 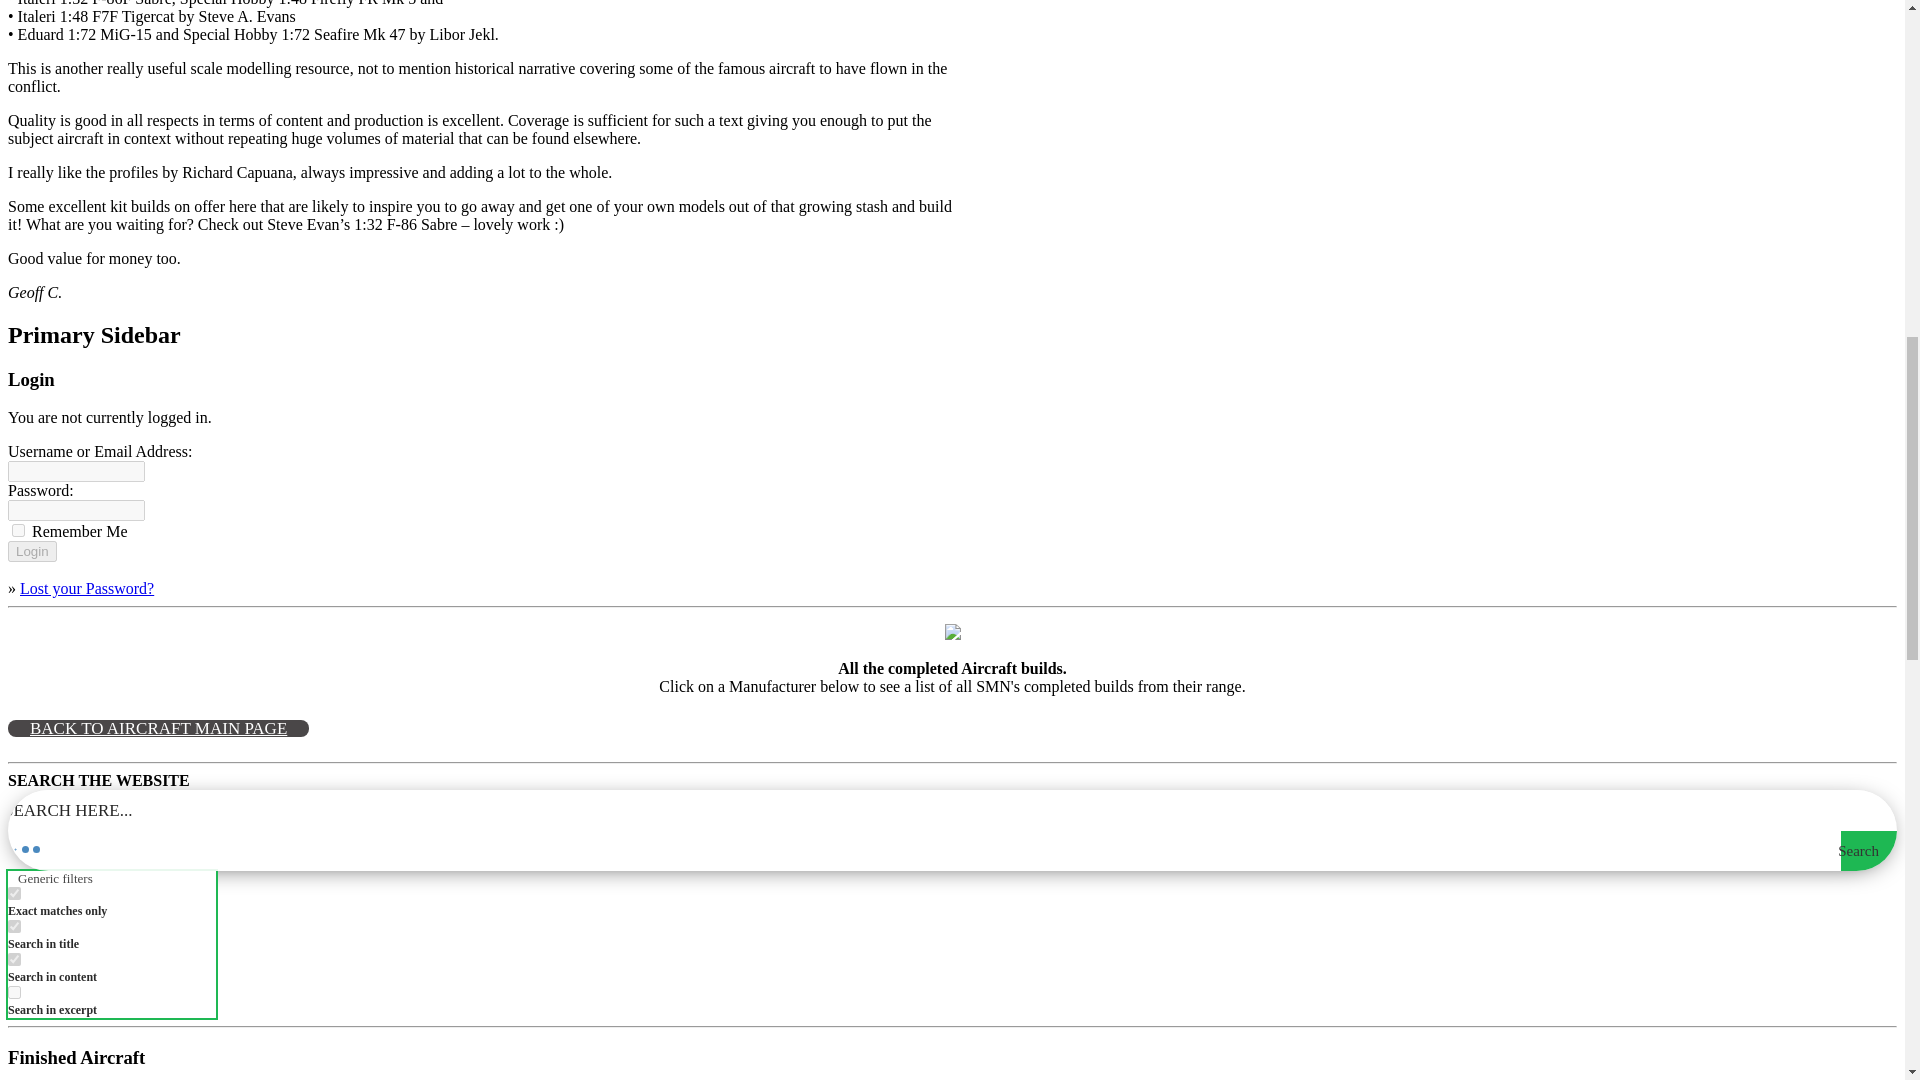 What do you see at coordinates (14, 892) in the screenshot?
I see `exact` at bounding box center [14, 892].